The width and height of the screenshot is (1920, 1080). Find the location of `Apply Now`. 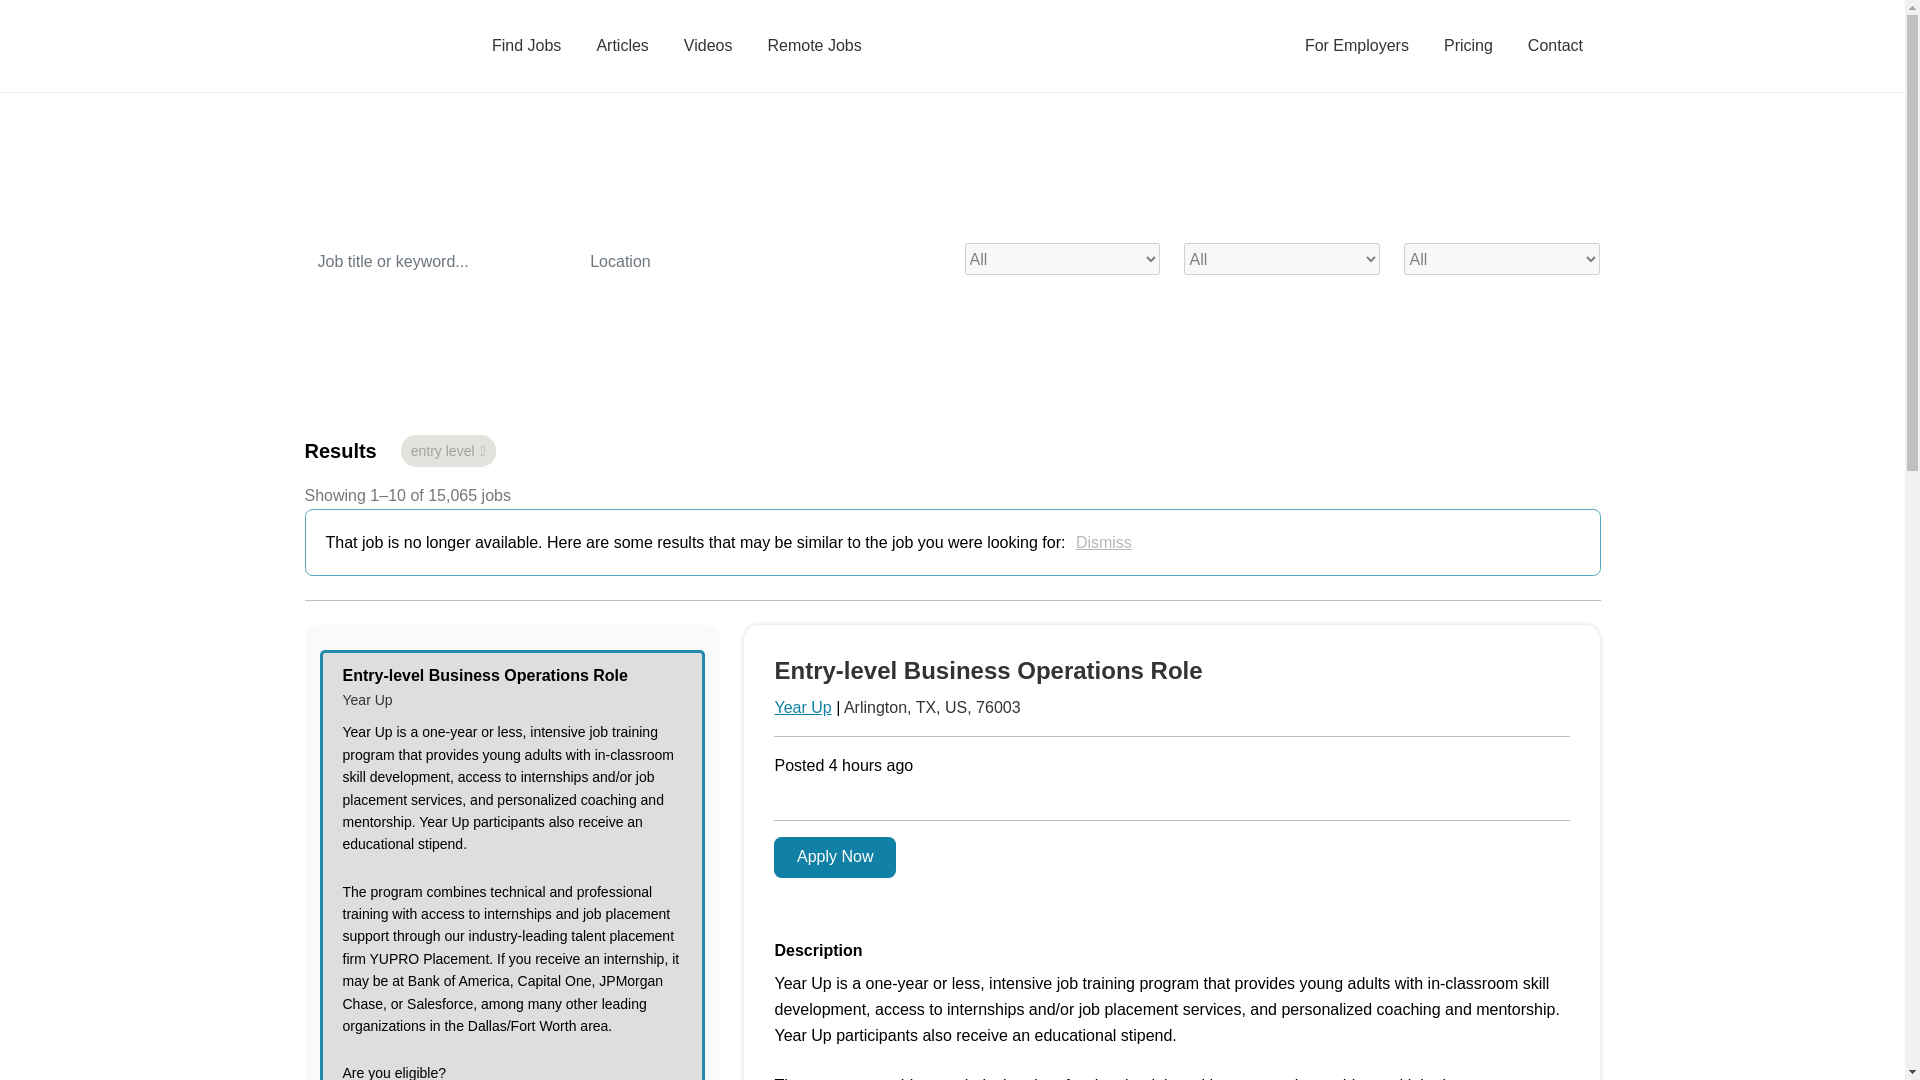

Apply Now is located at coordinates (834, 858).